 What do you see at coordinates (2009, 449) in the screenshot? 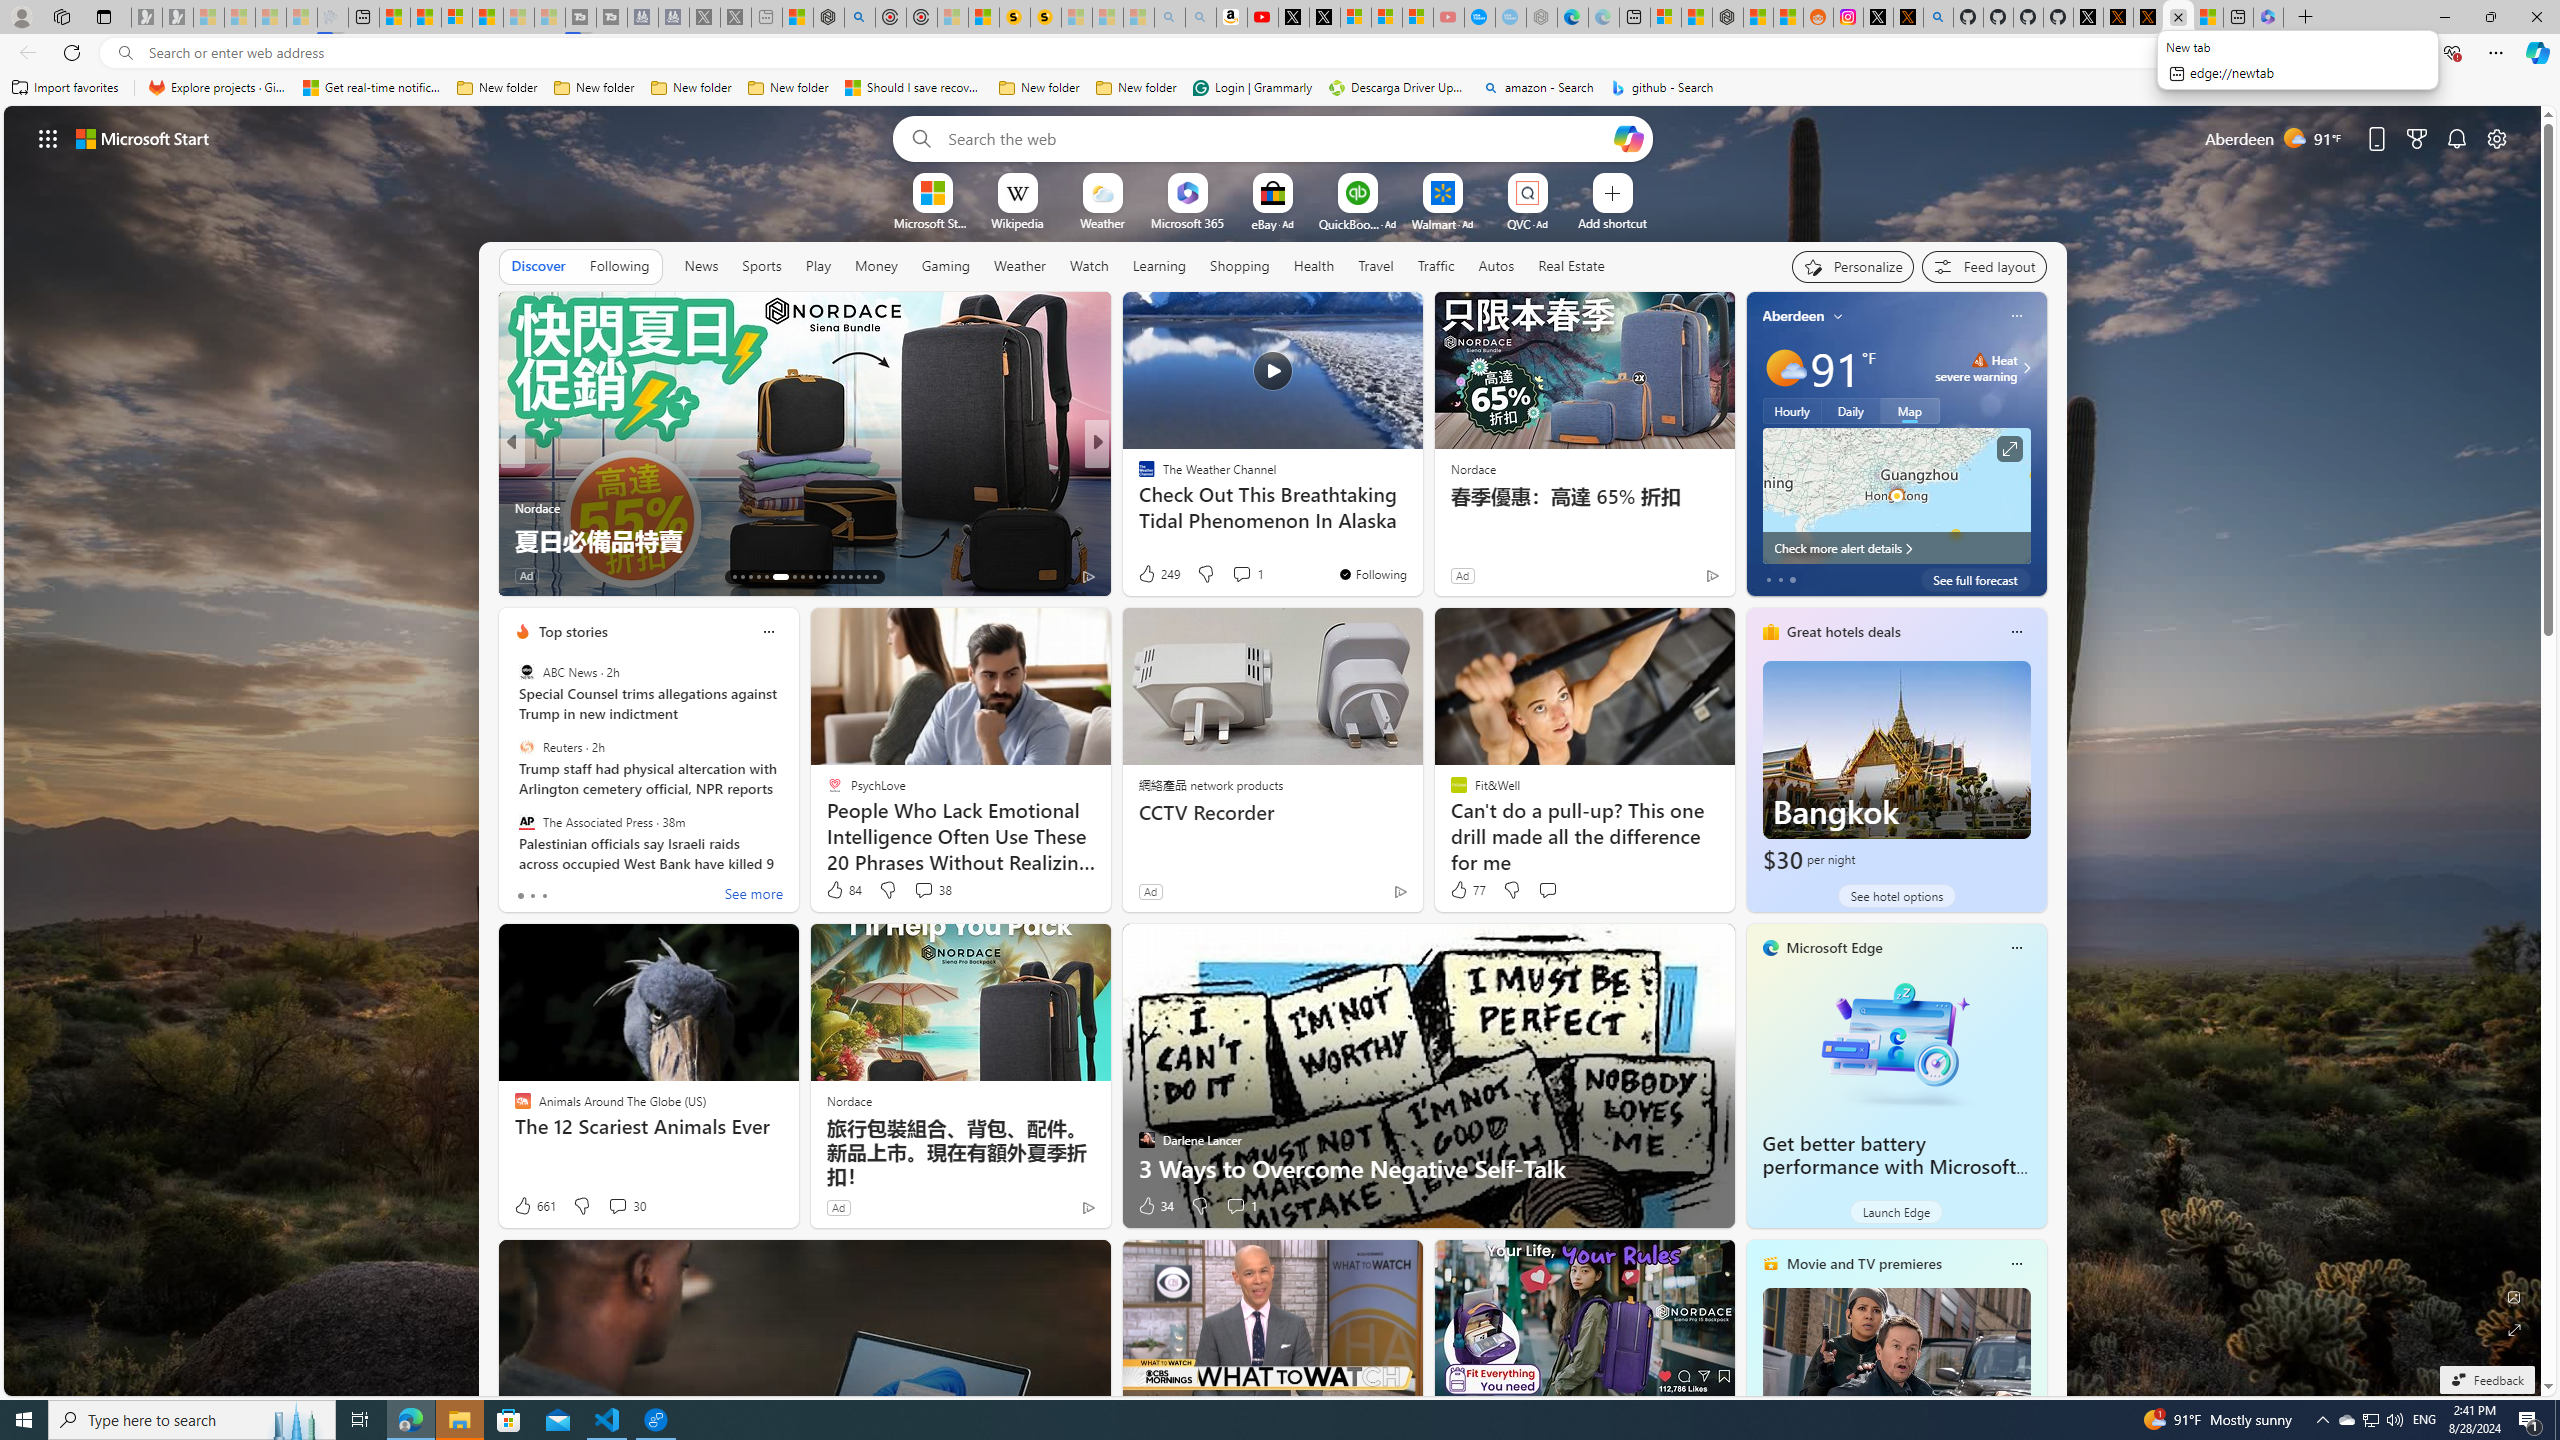
I see `Click to see more information` at bounding box center [2009, 449].